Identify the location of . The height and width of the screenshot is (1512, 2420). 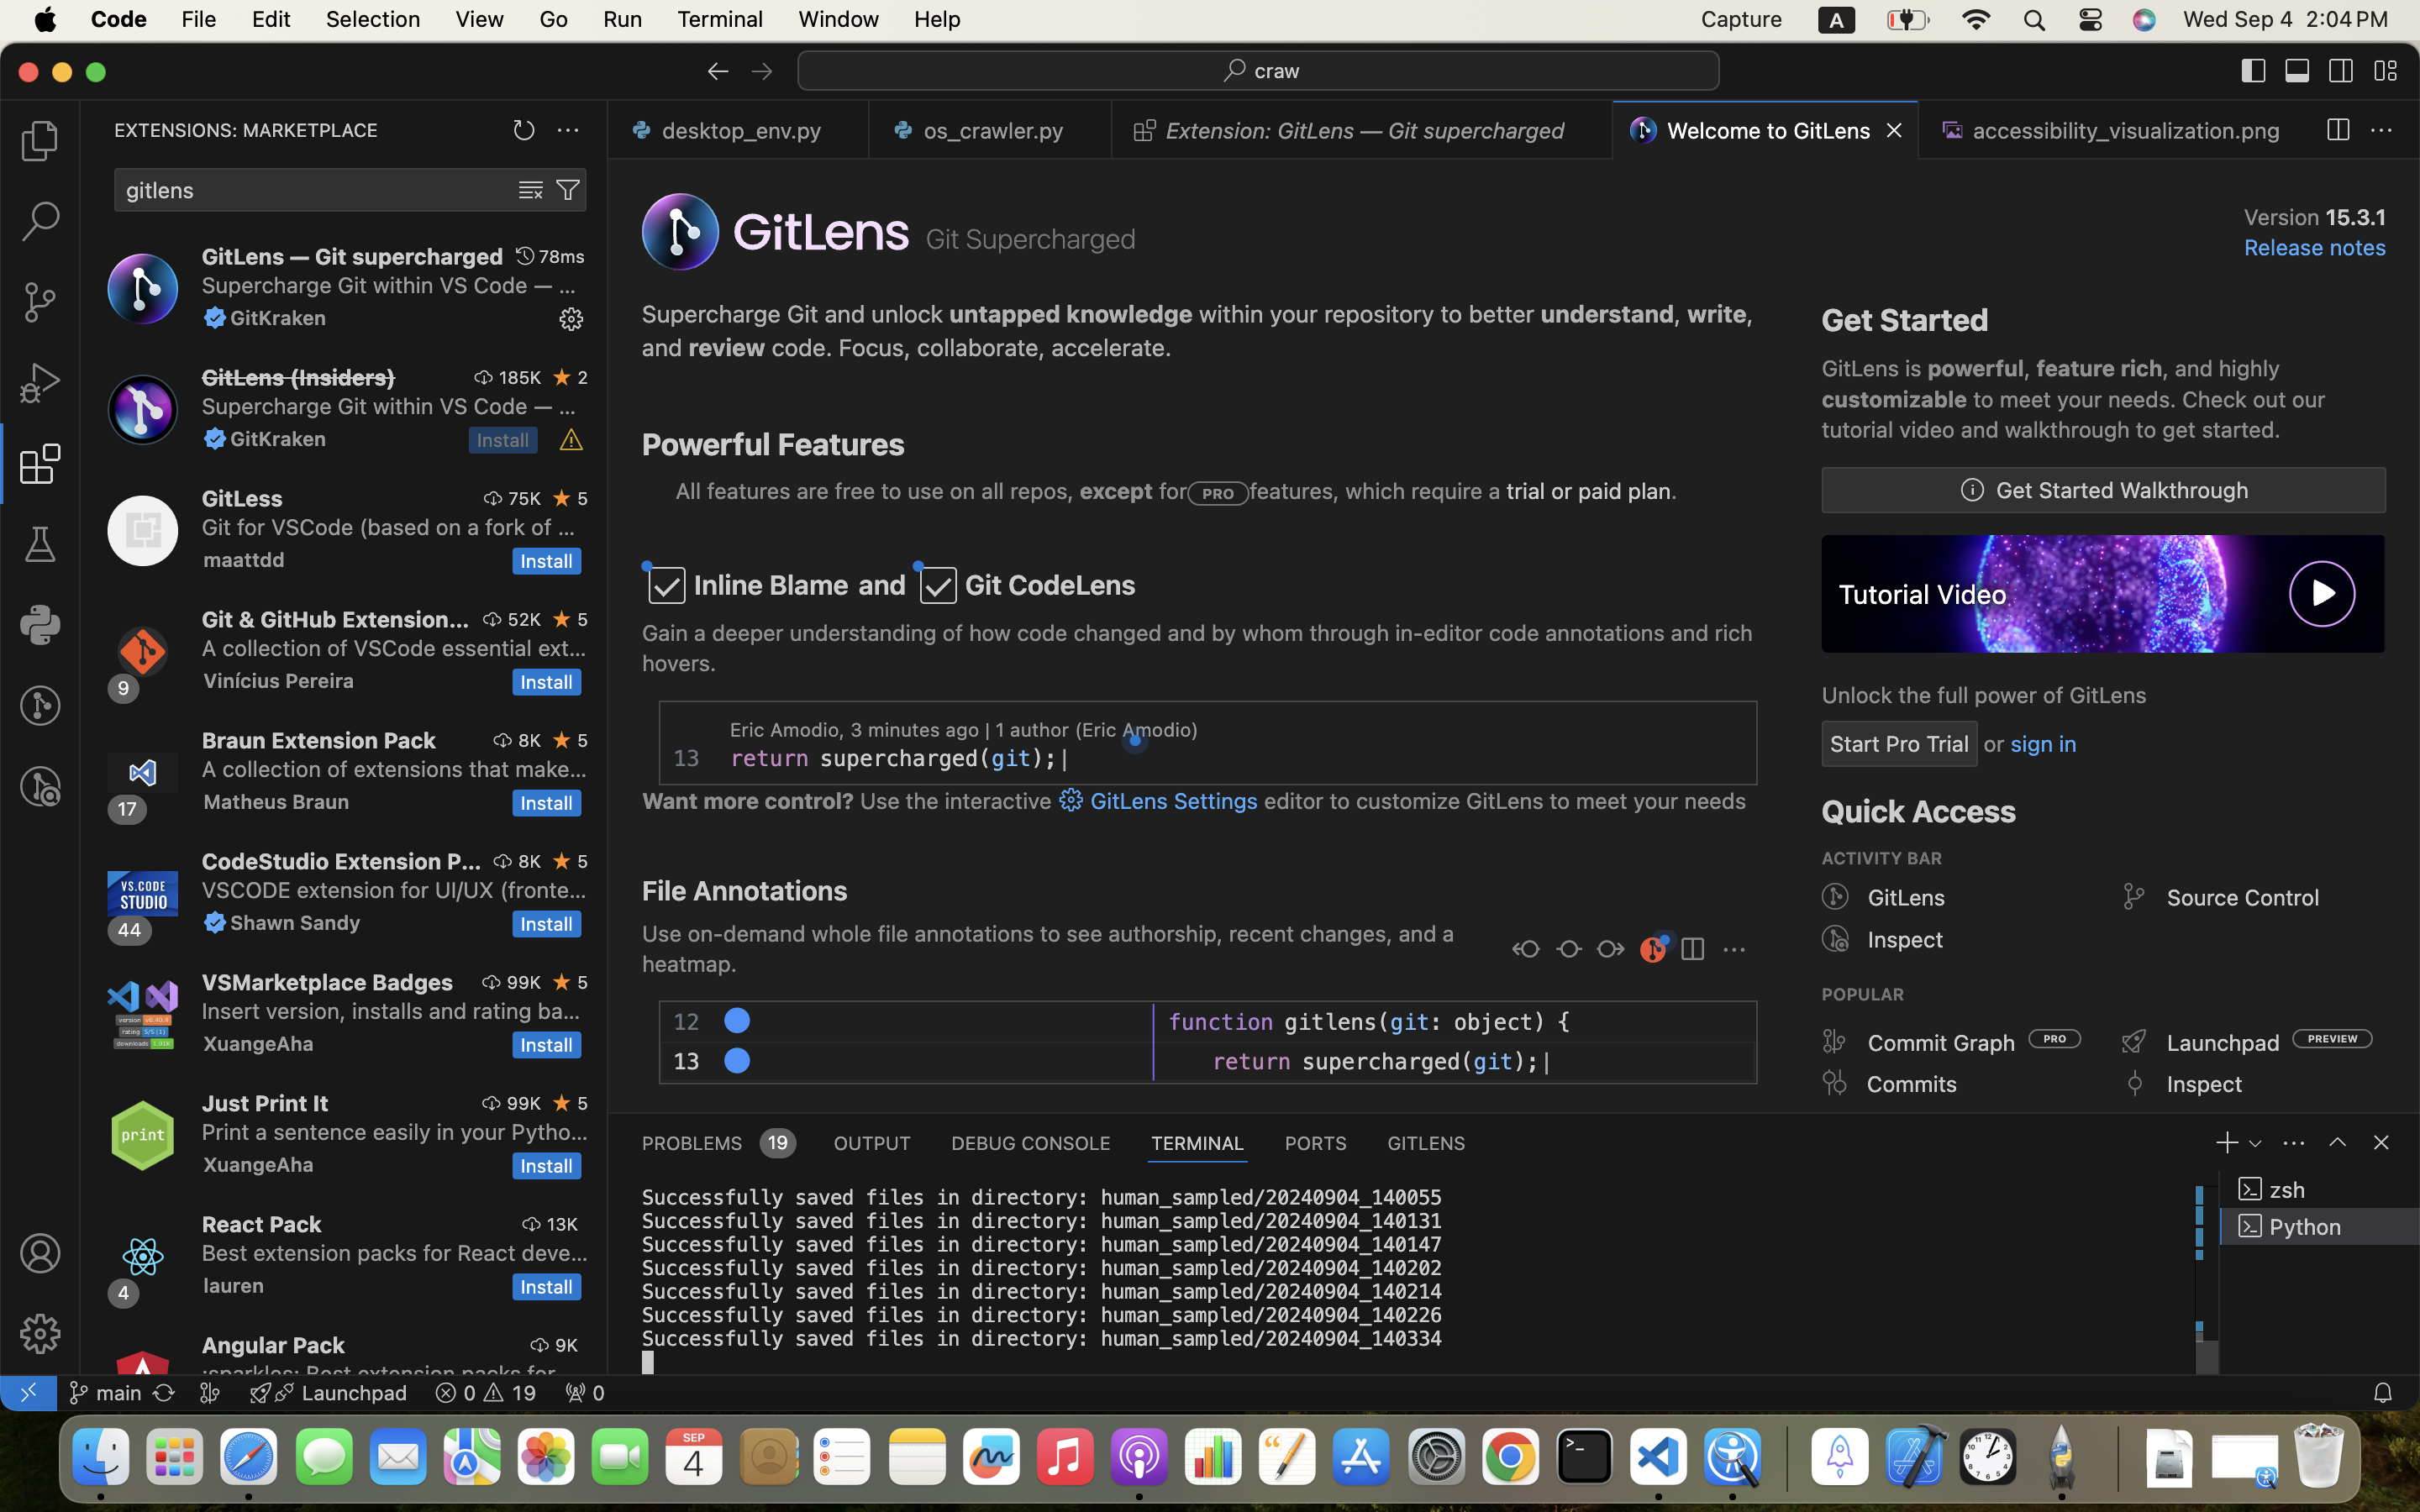
(762, 71).